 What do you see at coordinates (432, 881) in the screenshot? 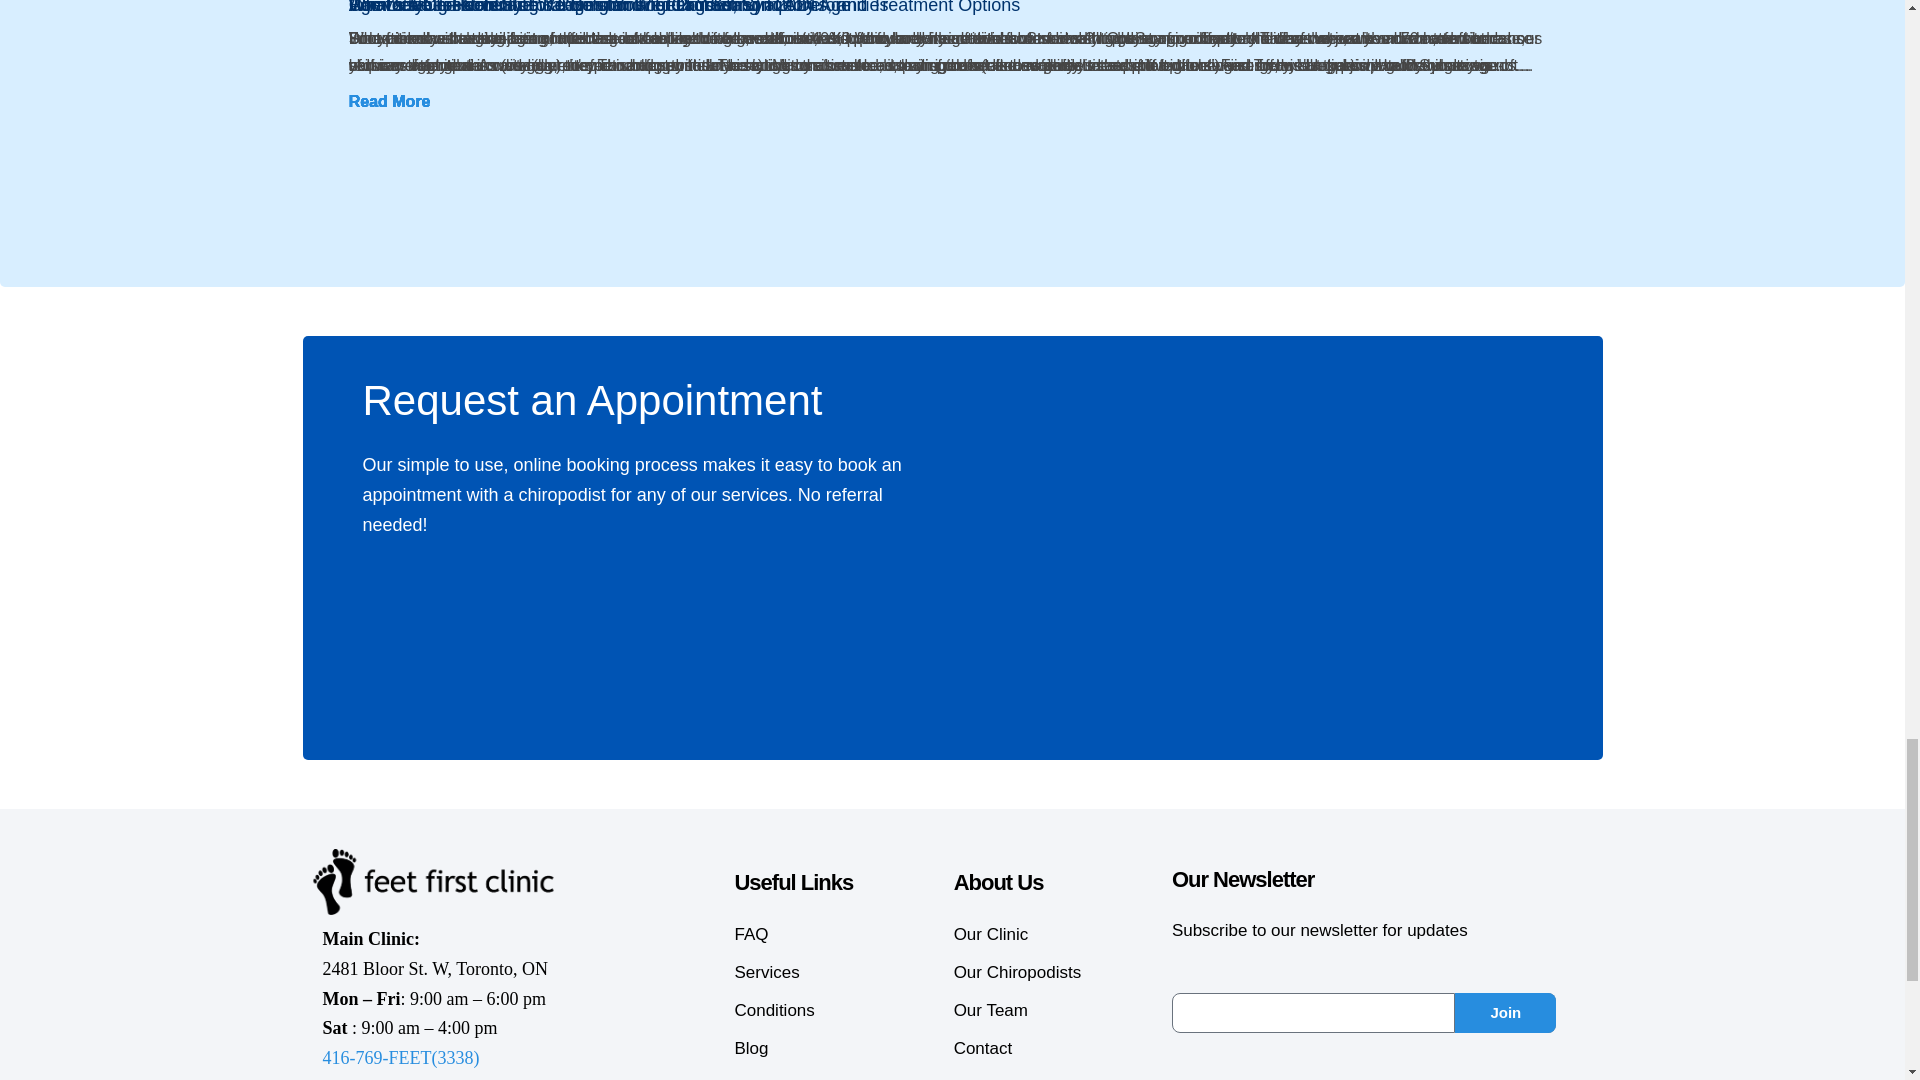
I see `Feet First Clinic` at bounding box center [432, 881].